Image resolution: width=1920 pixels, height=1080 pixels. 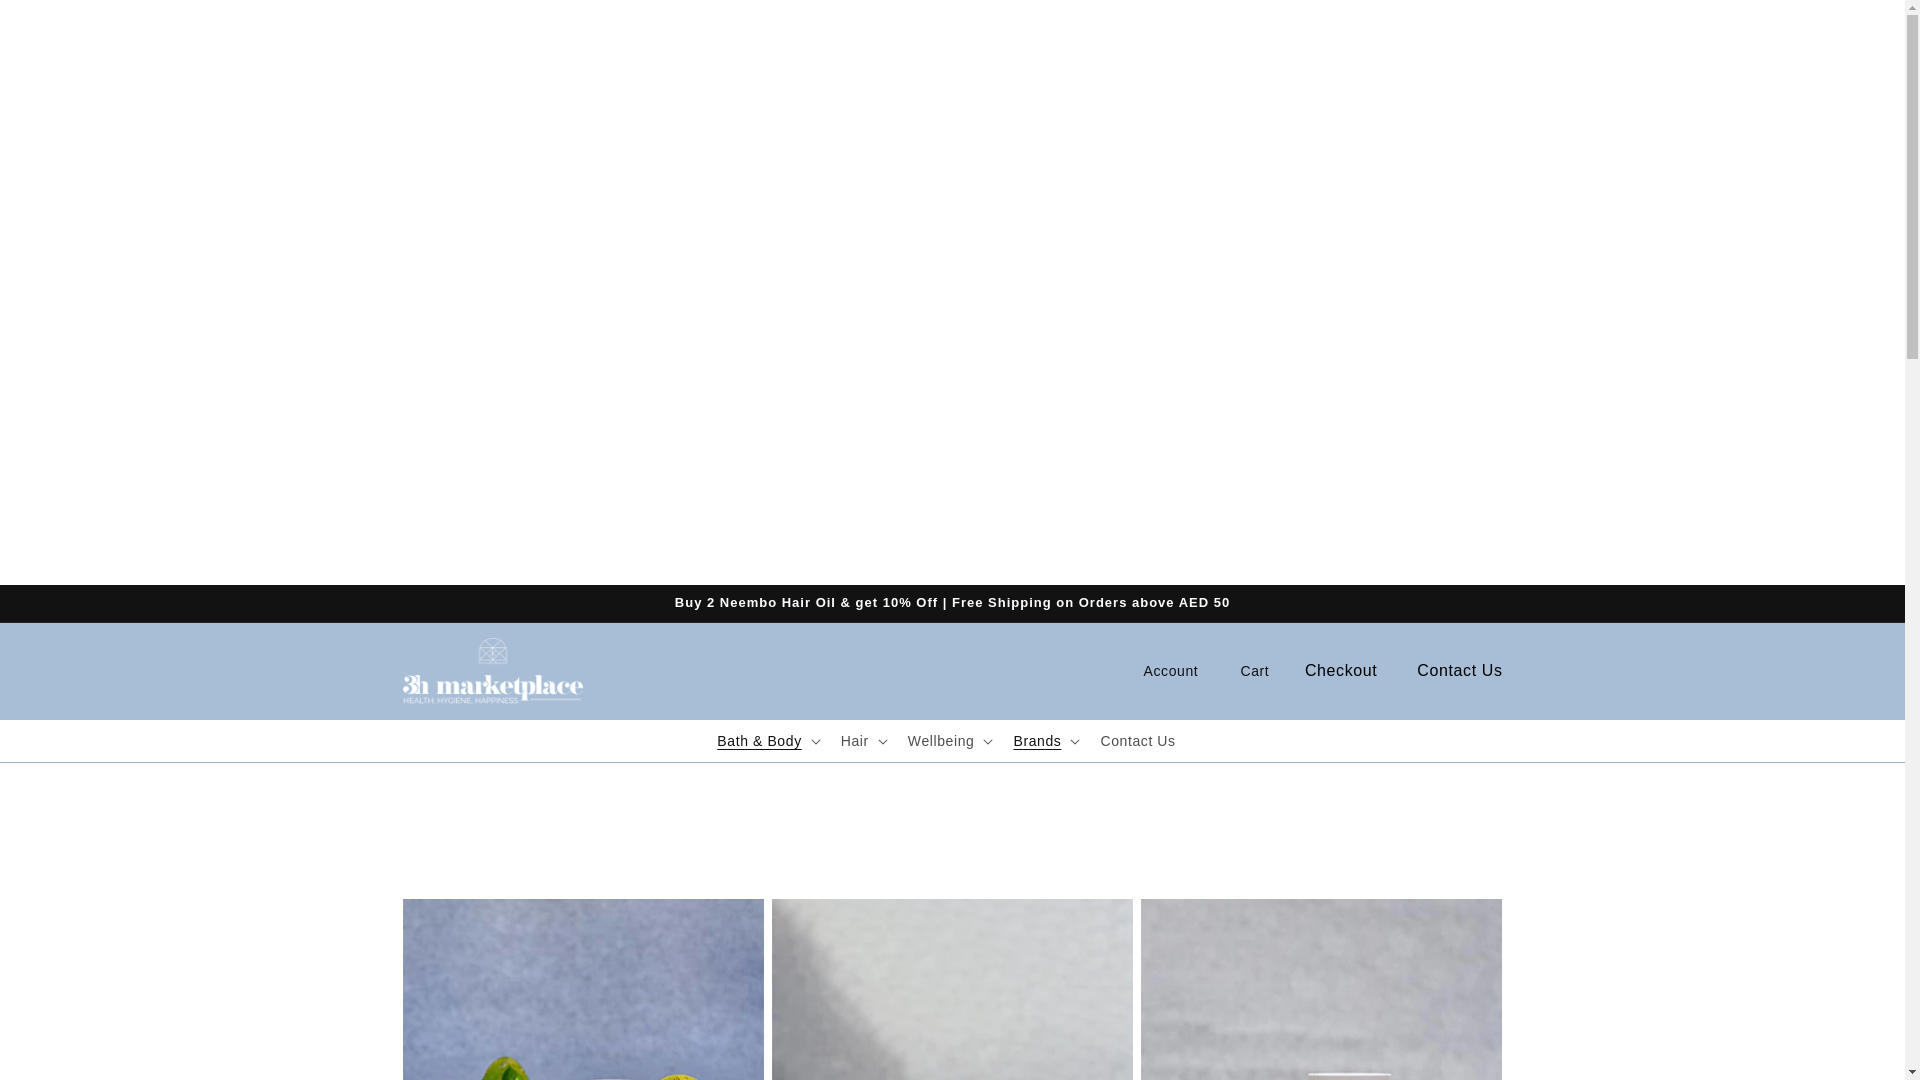 What do you see at coordinates (1255, 671) in the screenshot?
I see `Cart
Cart` at bounding box center [1255, 671].